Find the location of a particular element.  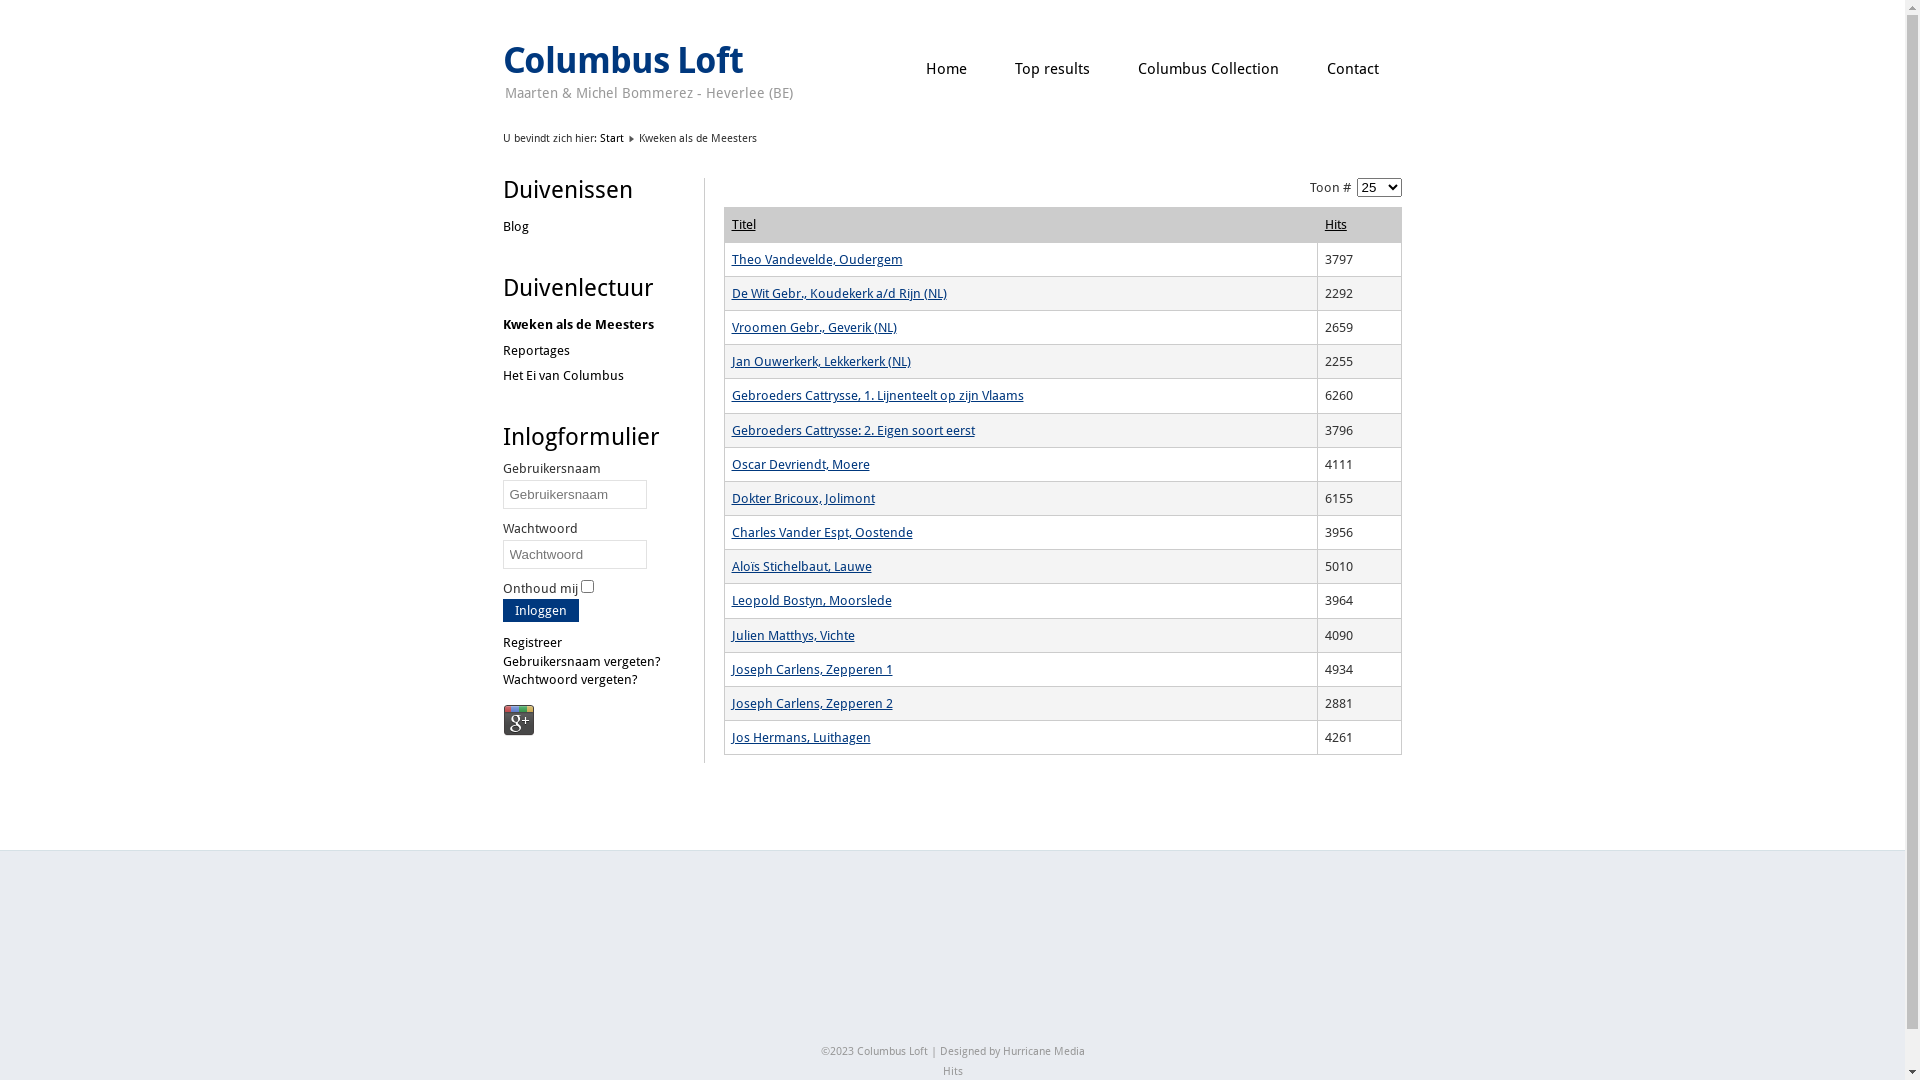

Julien Matthys, Vichte is located at coordinates (794, 636).